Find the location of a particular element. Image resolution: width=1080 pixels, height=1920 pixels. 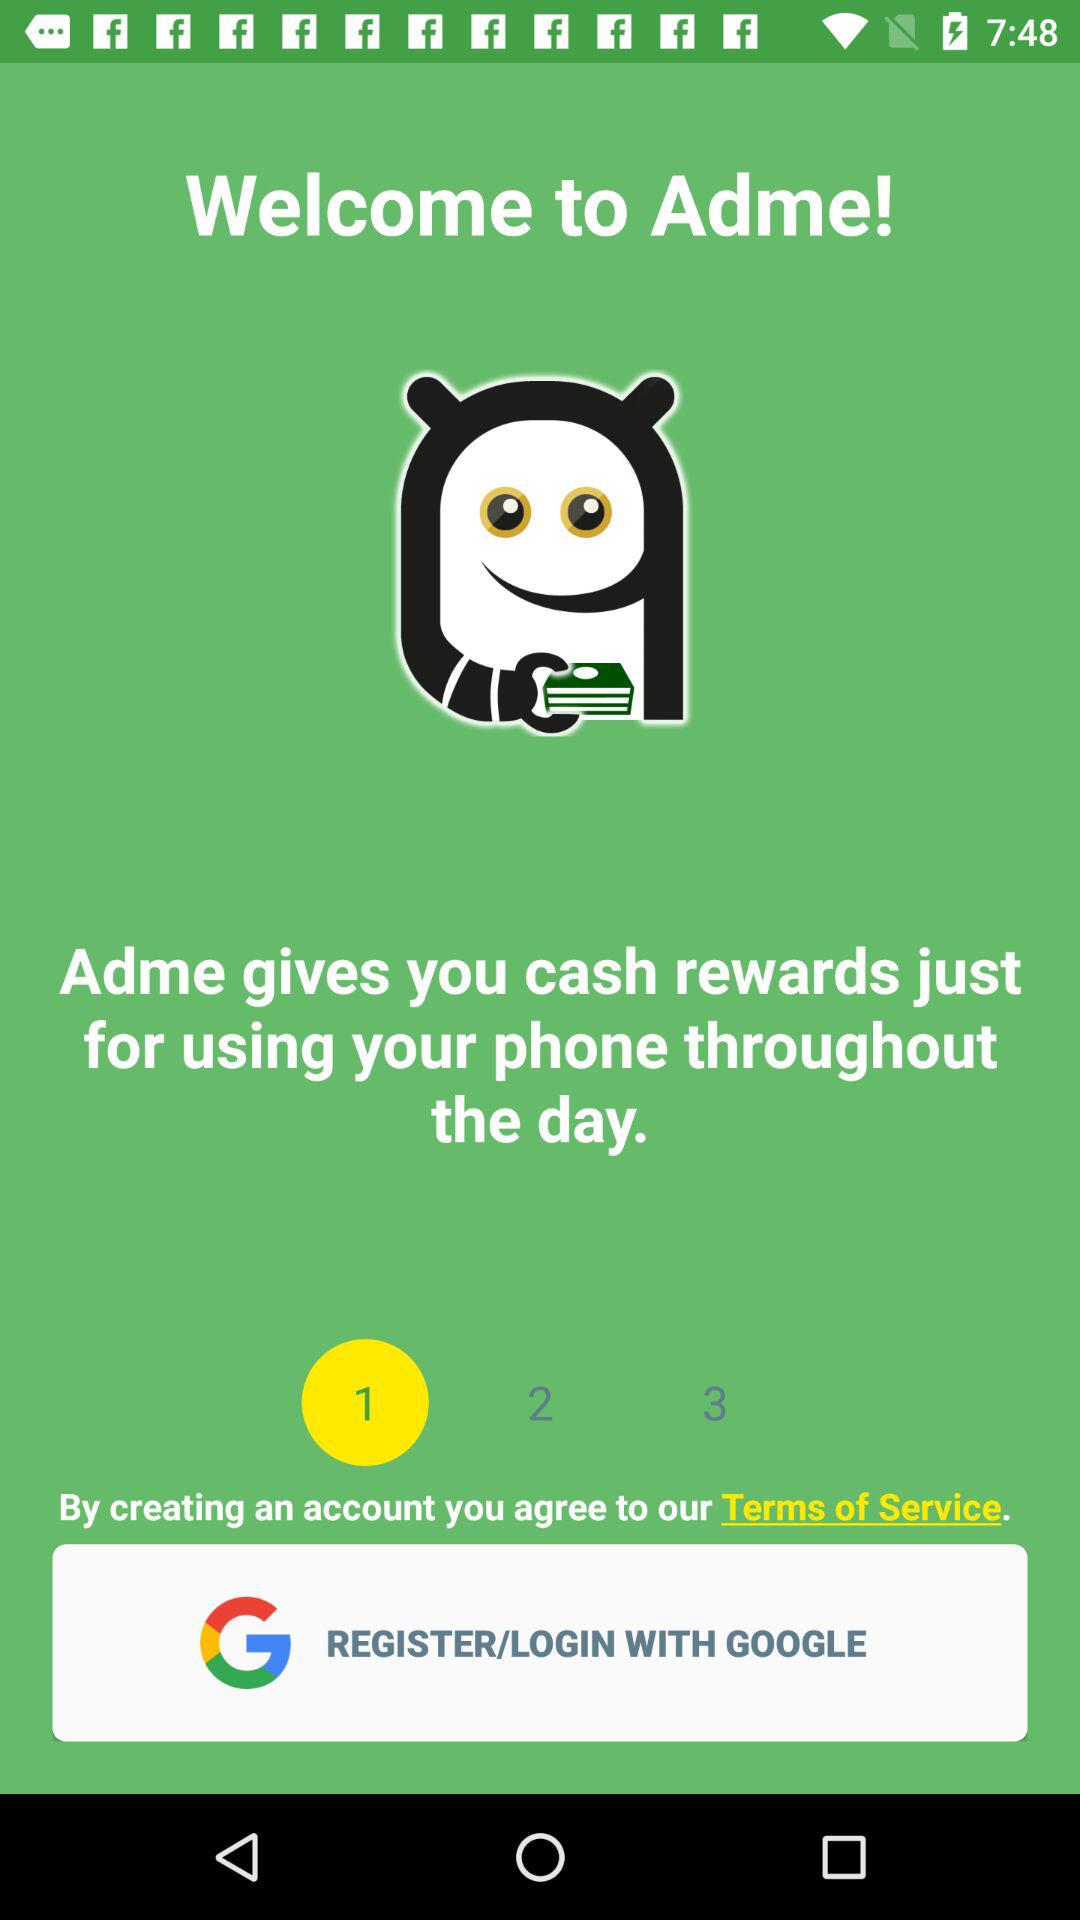

launch the icon to the left of the 2 item is located at coordinates (364, 1402).